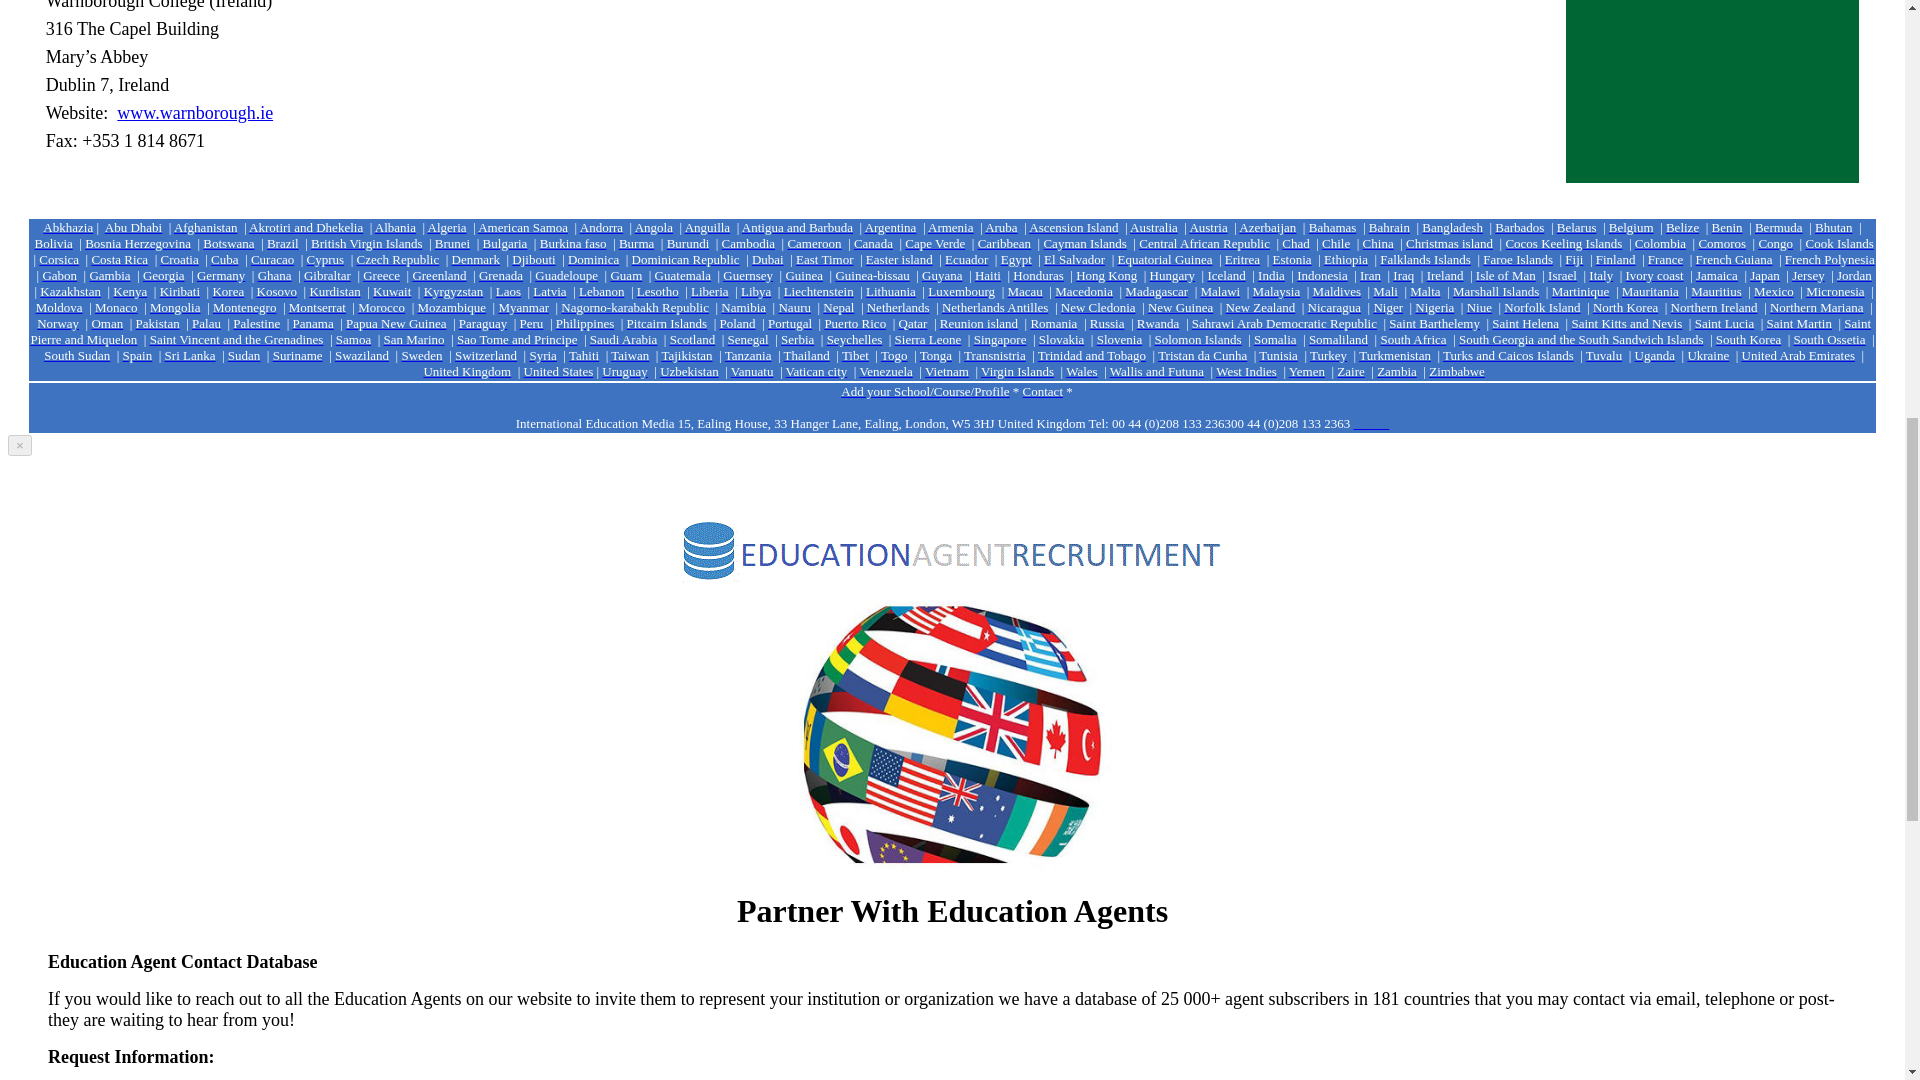 The image size is (1920, 1080). What do you see at coordinates (206, 226) in the screenshot?
I see `Afghanistan` at bounding box center [206, 226].